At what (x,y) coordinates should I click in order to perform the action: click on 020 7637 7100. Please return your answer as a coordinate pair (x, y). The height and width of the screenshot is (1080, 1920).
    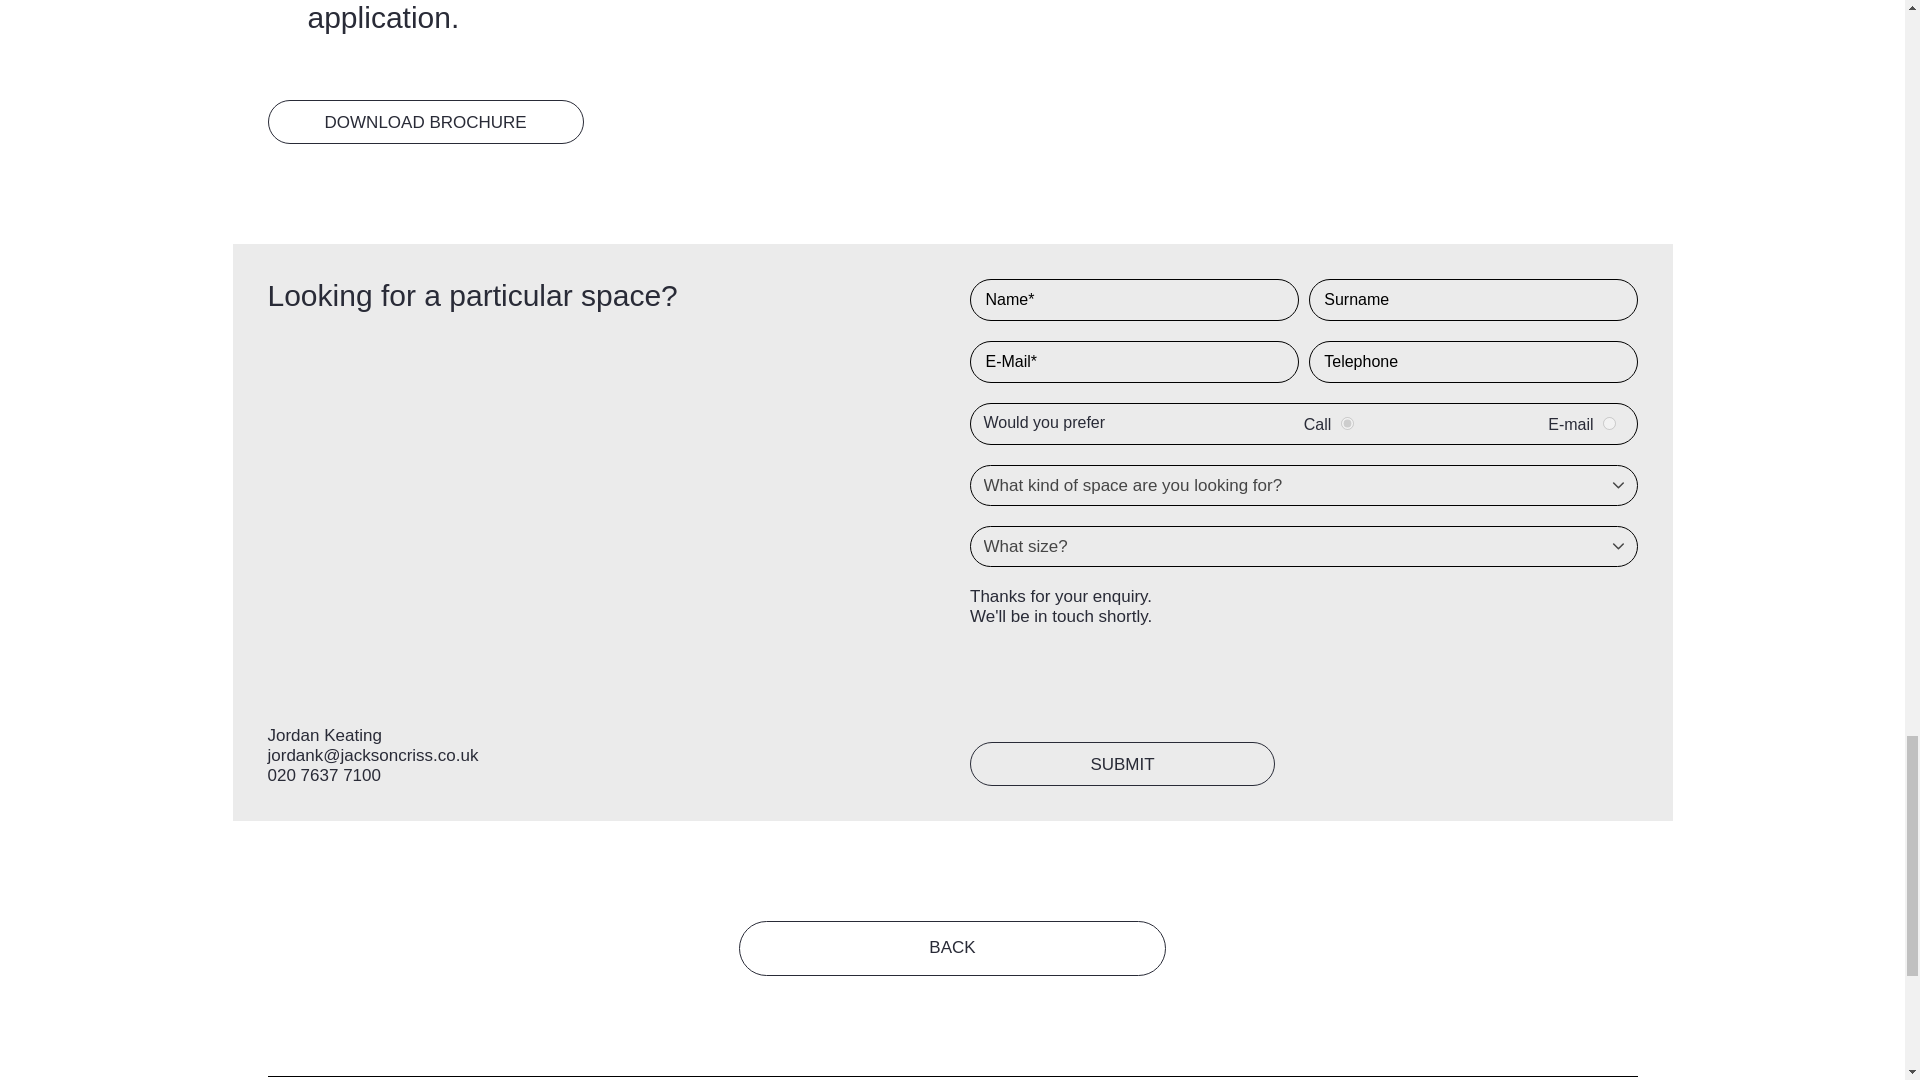
    Looking at the image, I should click on (324, 775).